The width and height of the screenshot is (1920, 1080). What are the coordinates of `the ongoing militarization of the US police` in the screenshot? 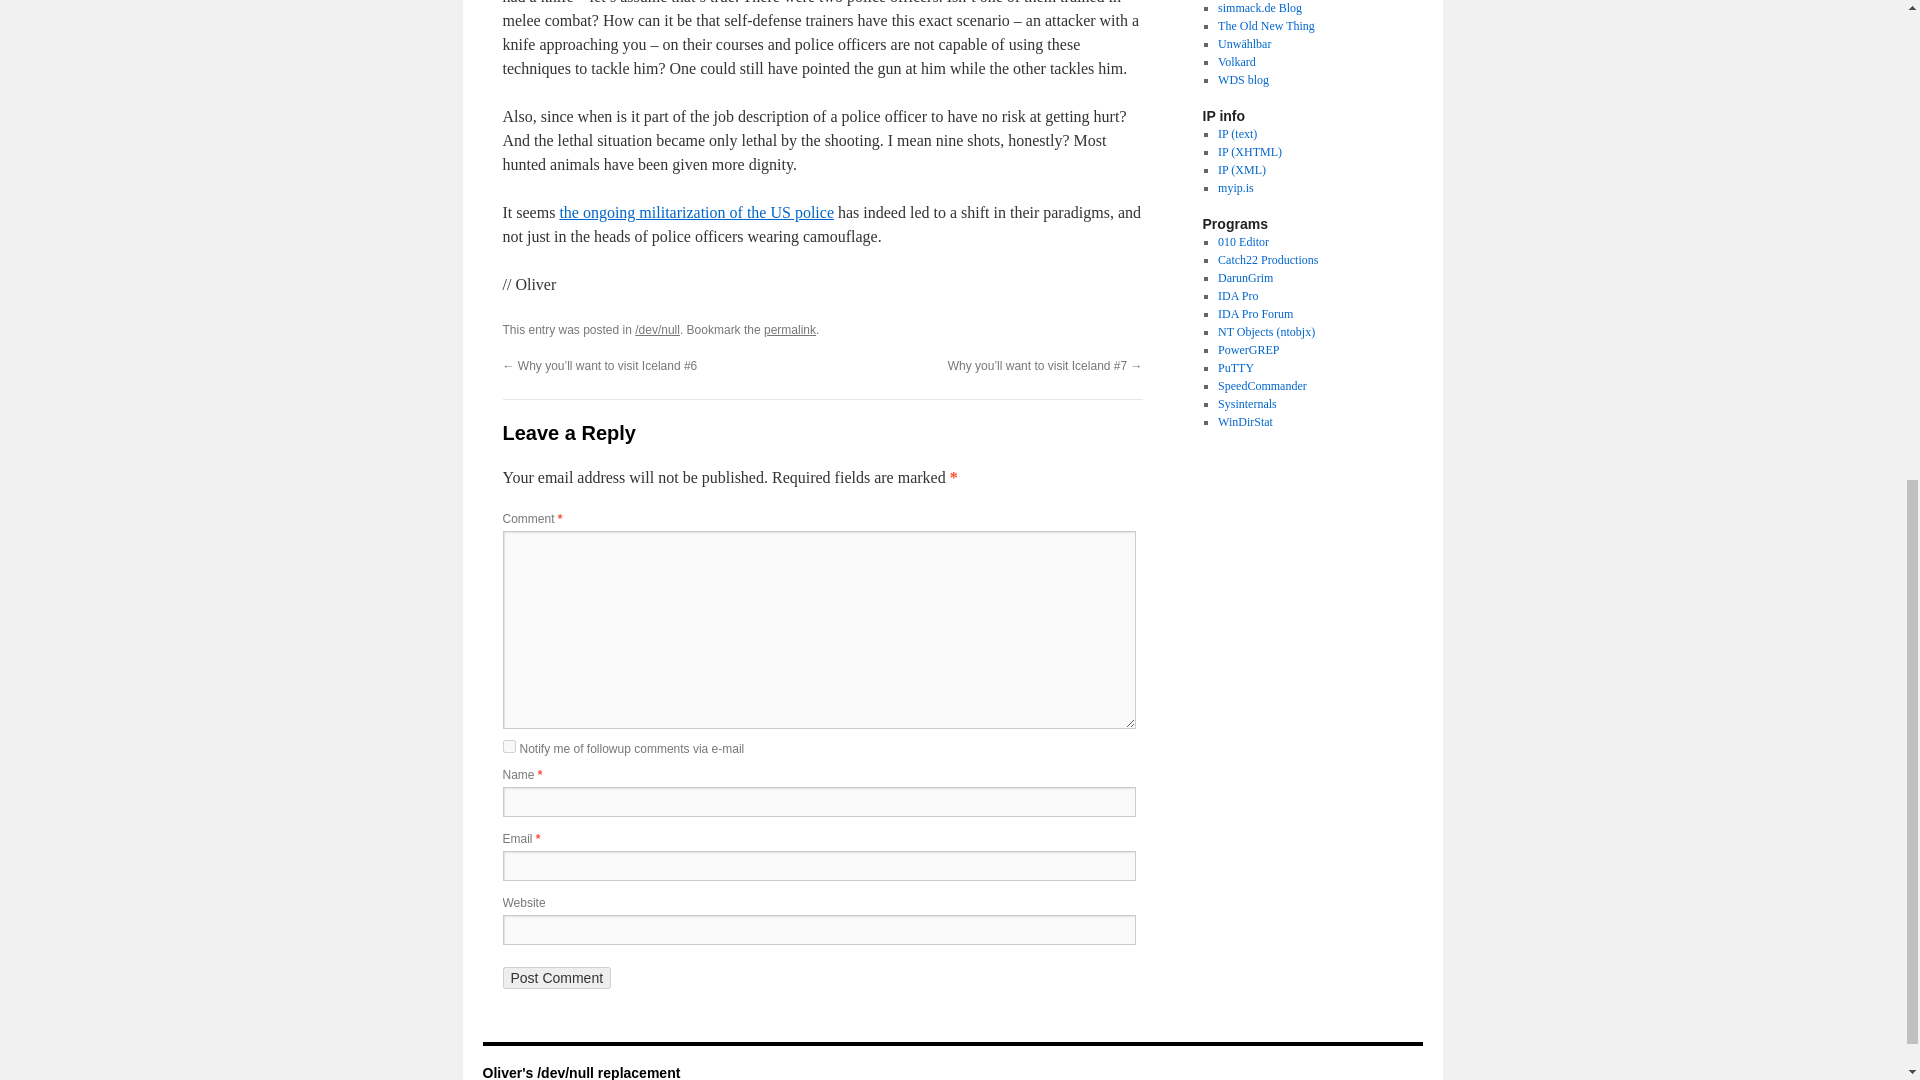 It's located at (696, 212).